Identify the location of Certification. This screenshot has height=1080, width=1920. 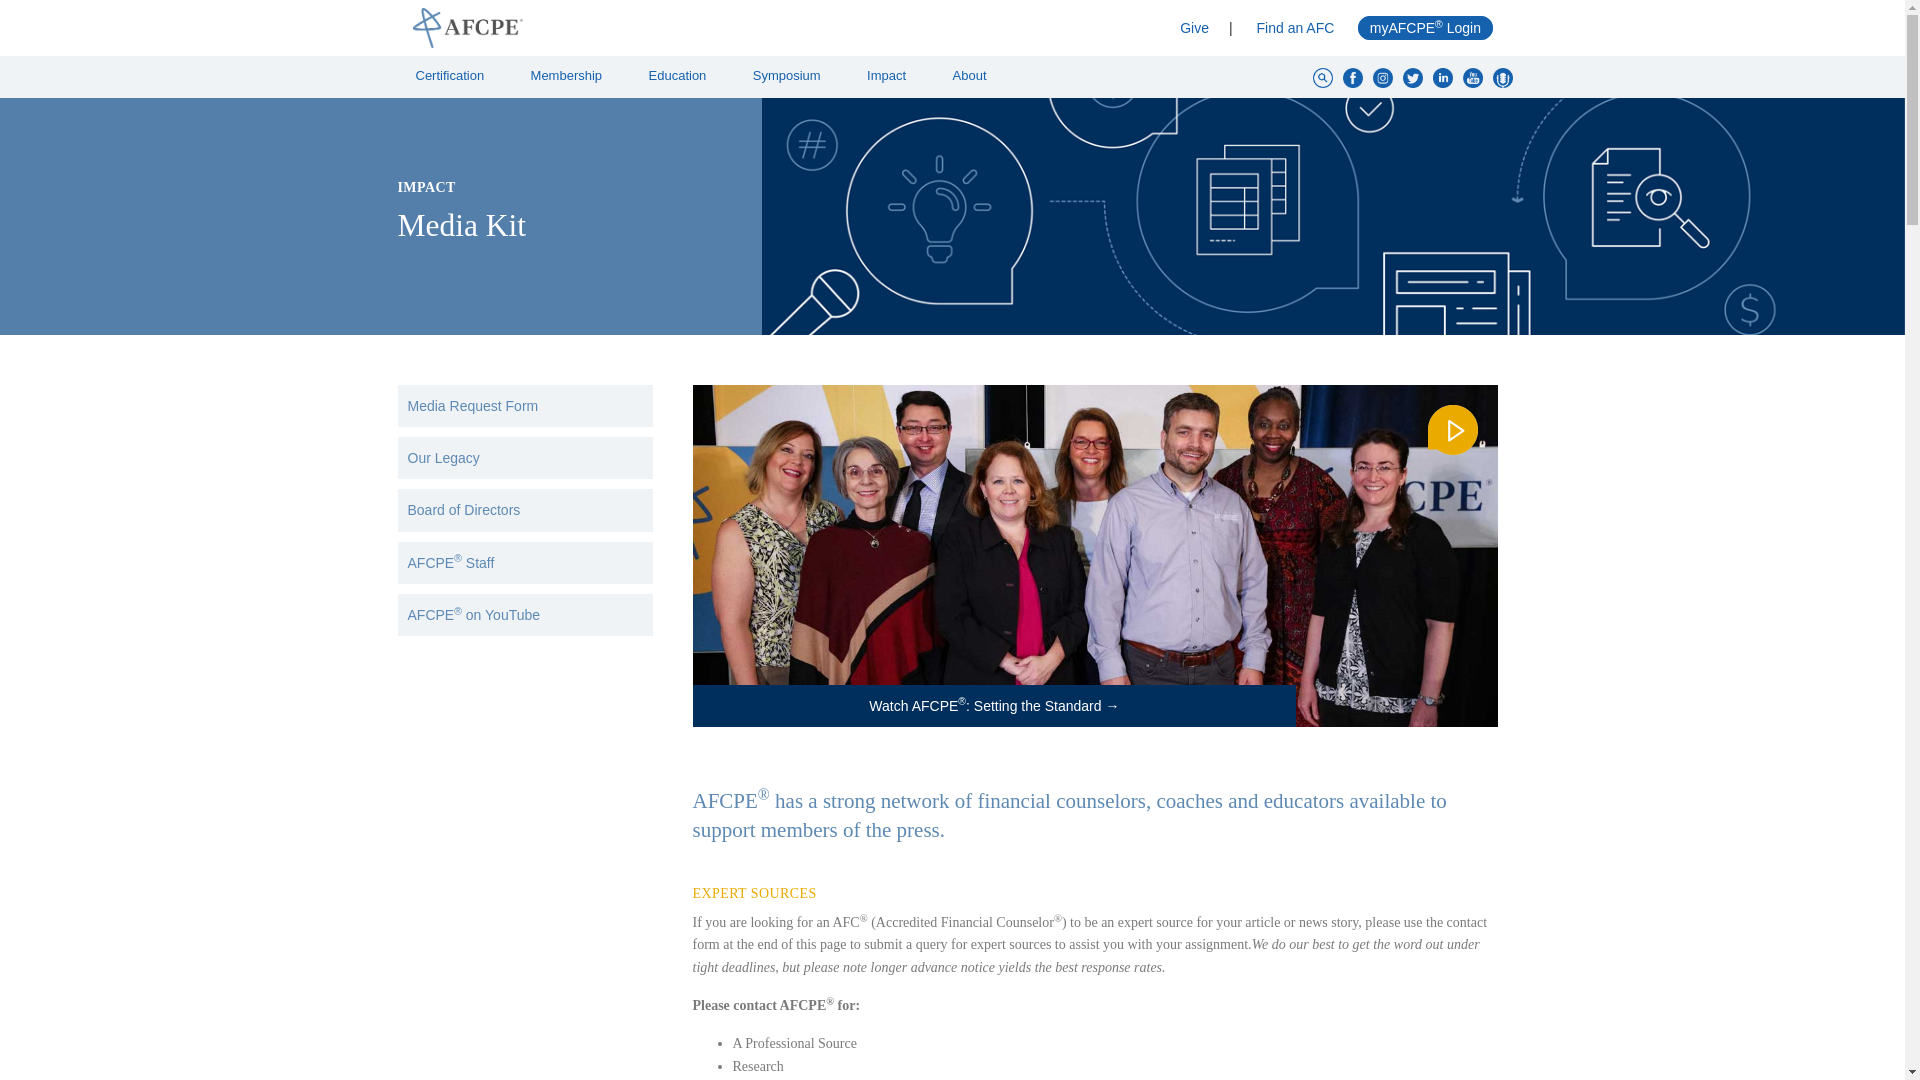
(456, 76).